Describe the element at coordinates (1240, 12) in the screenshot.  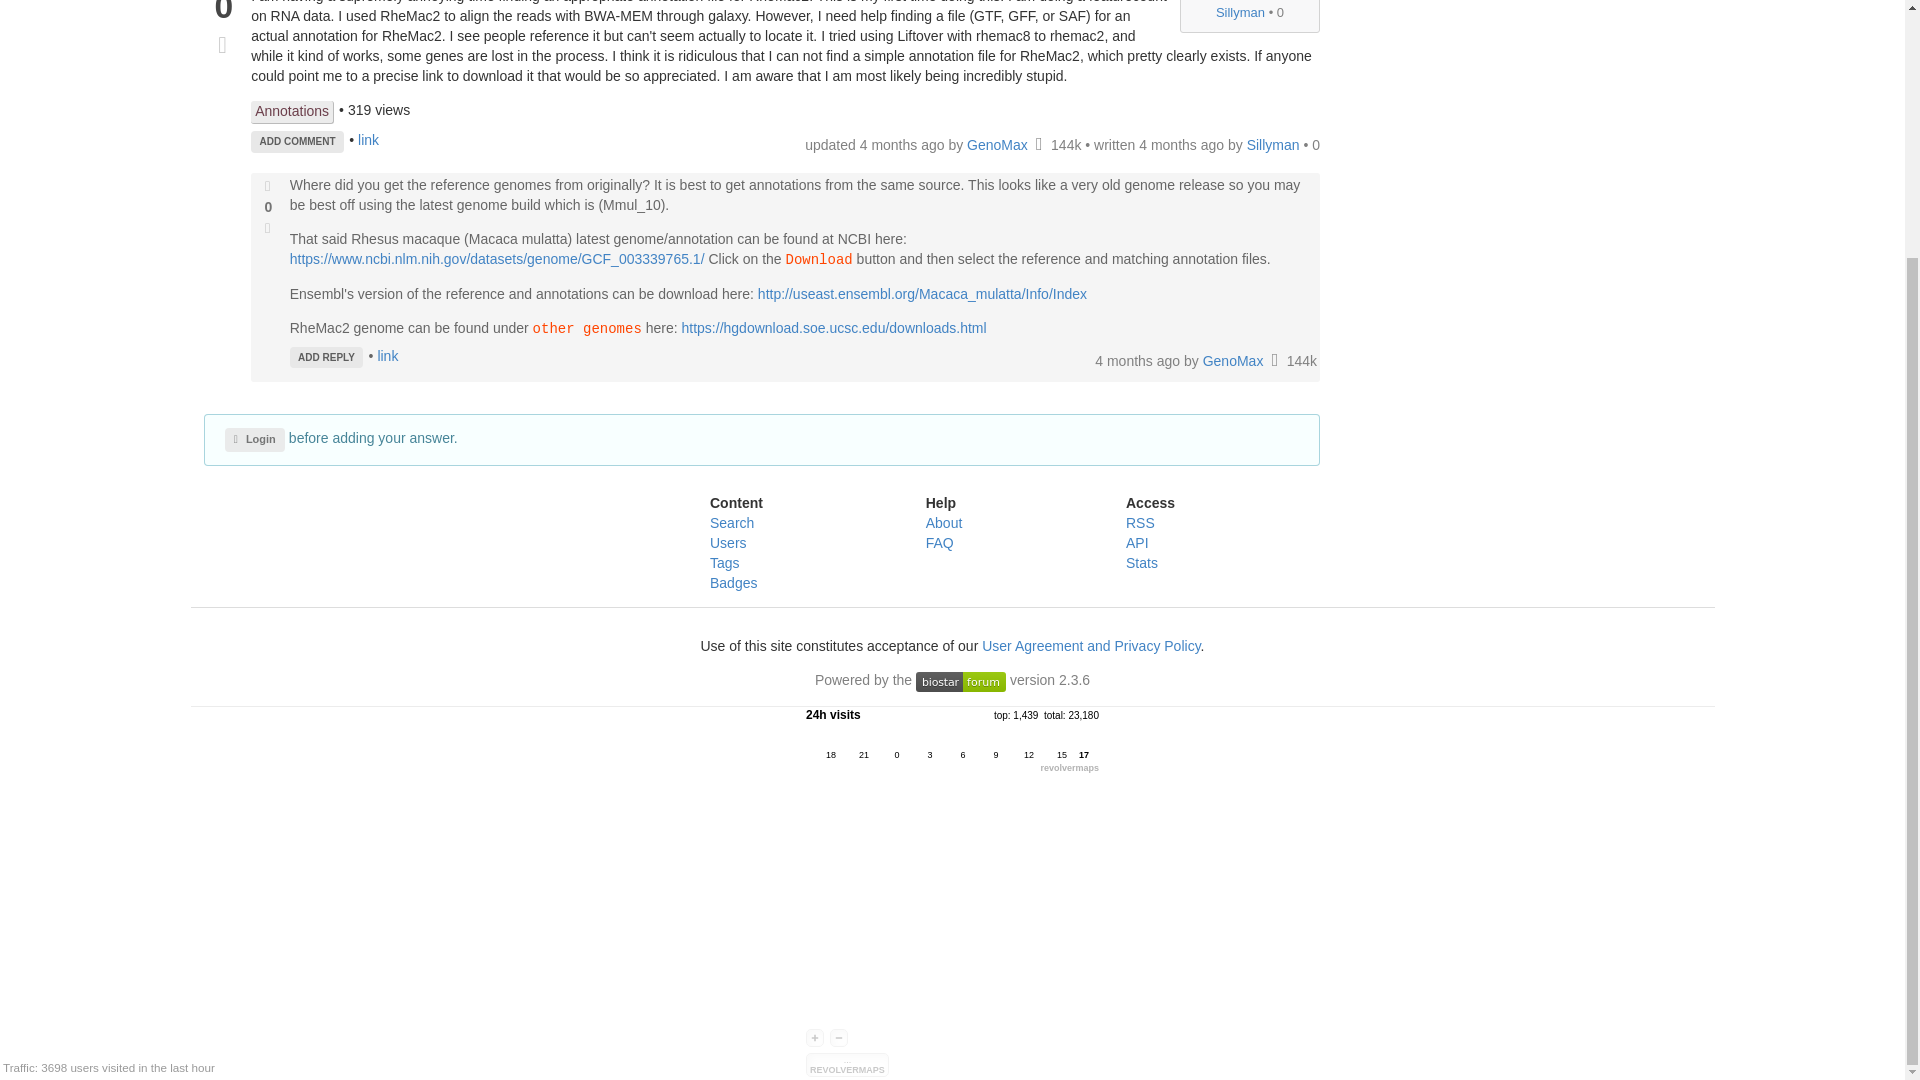
I see `Sillyman` at that location.